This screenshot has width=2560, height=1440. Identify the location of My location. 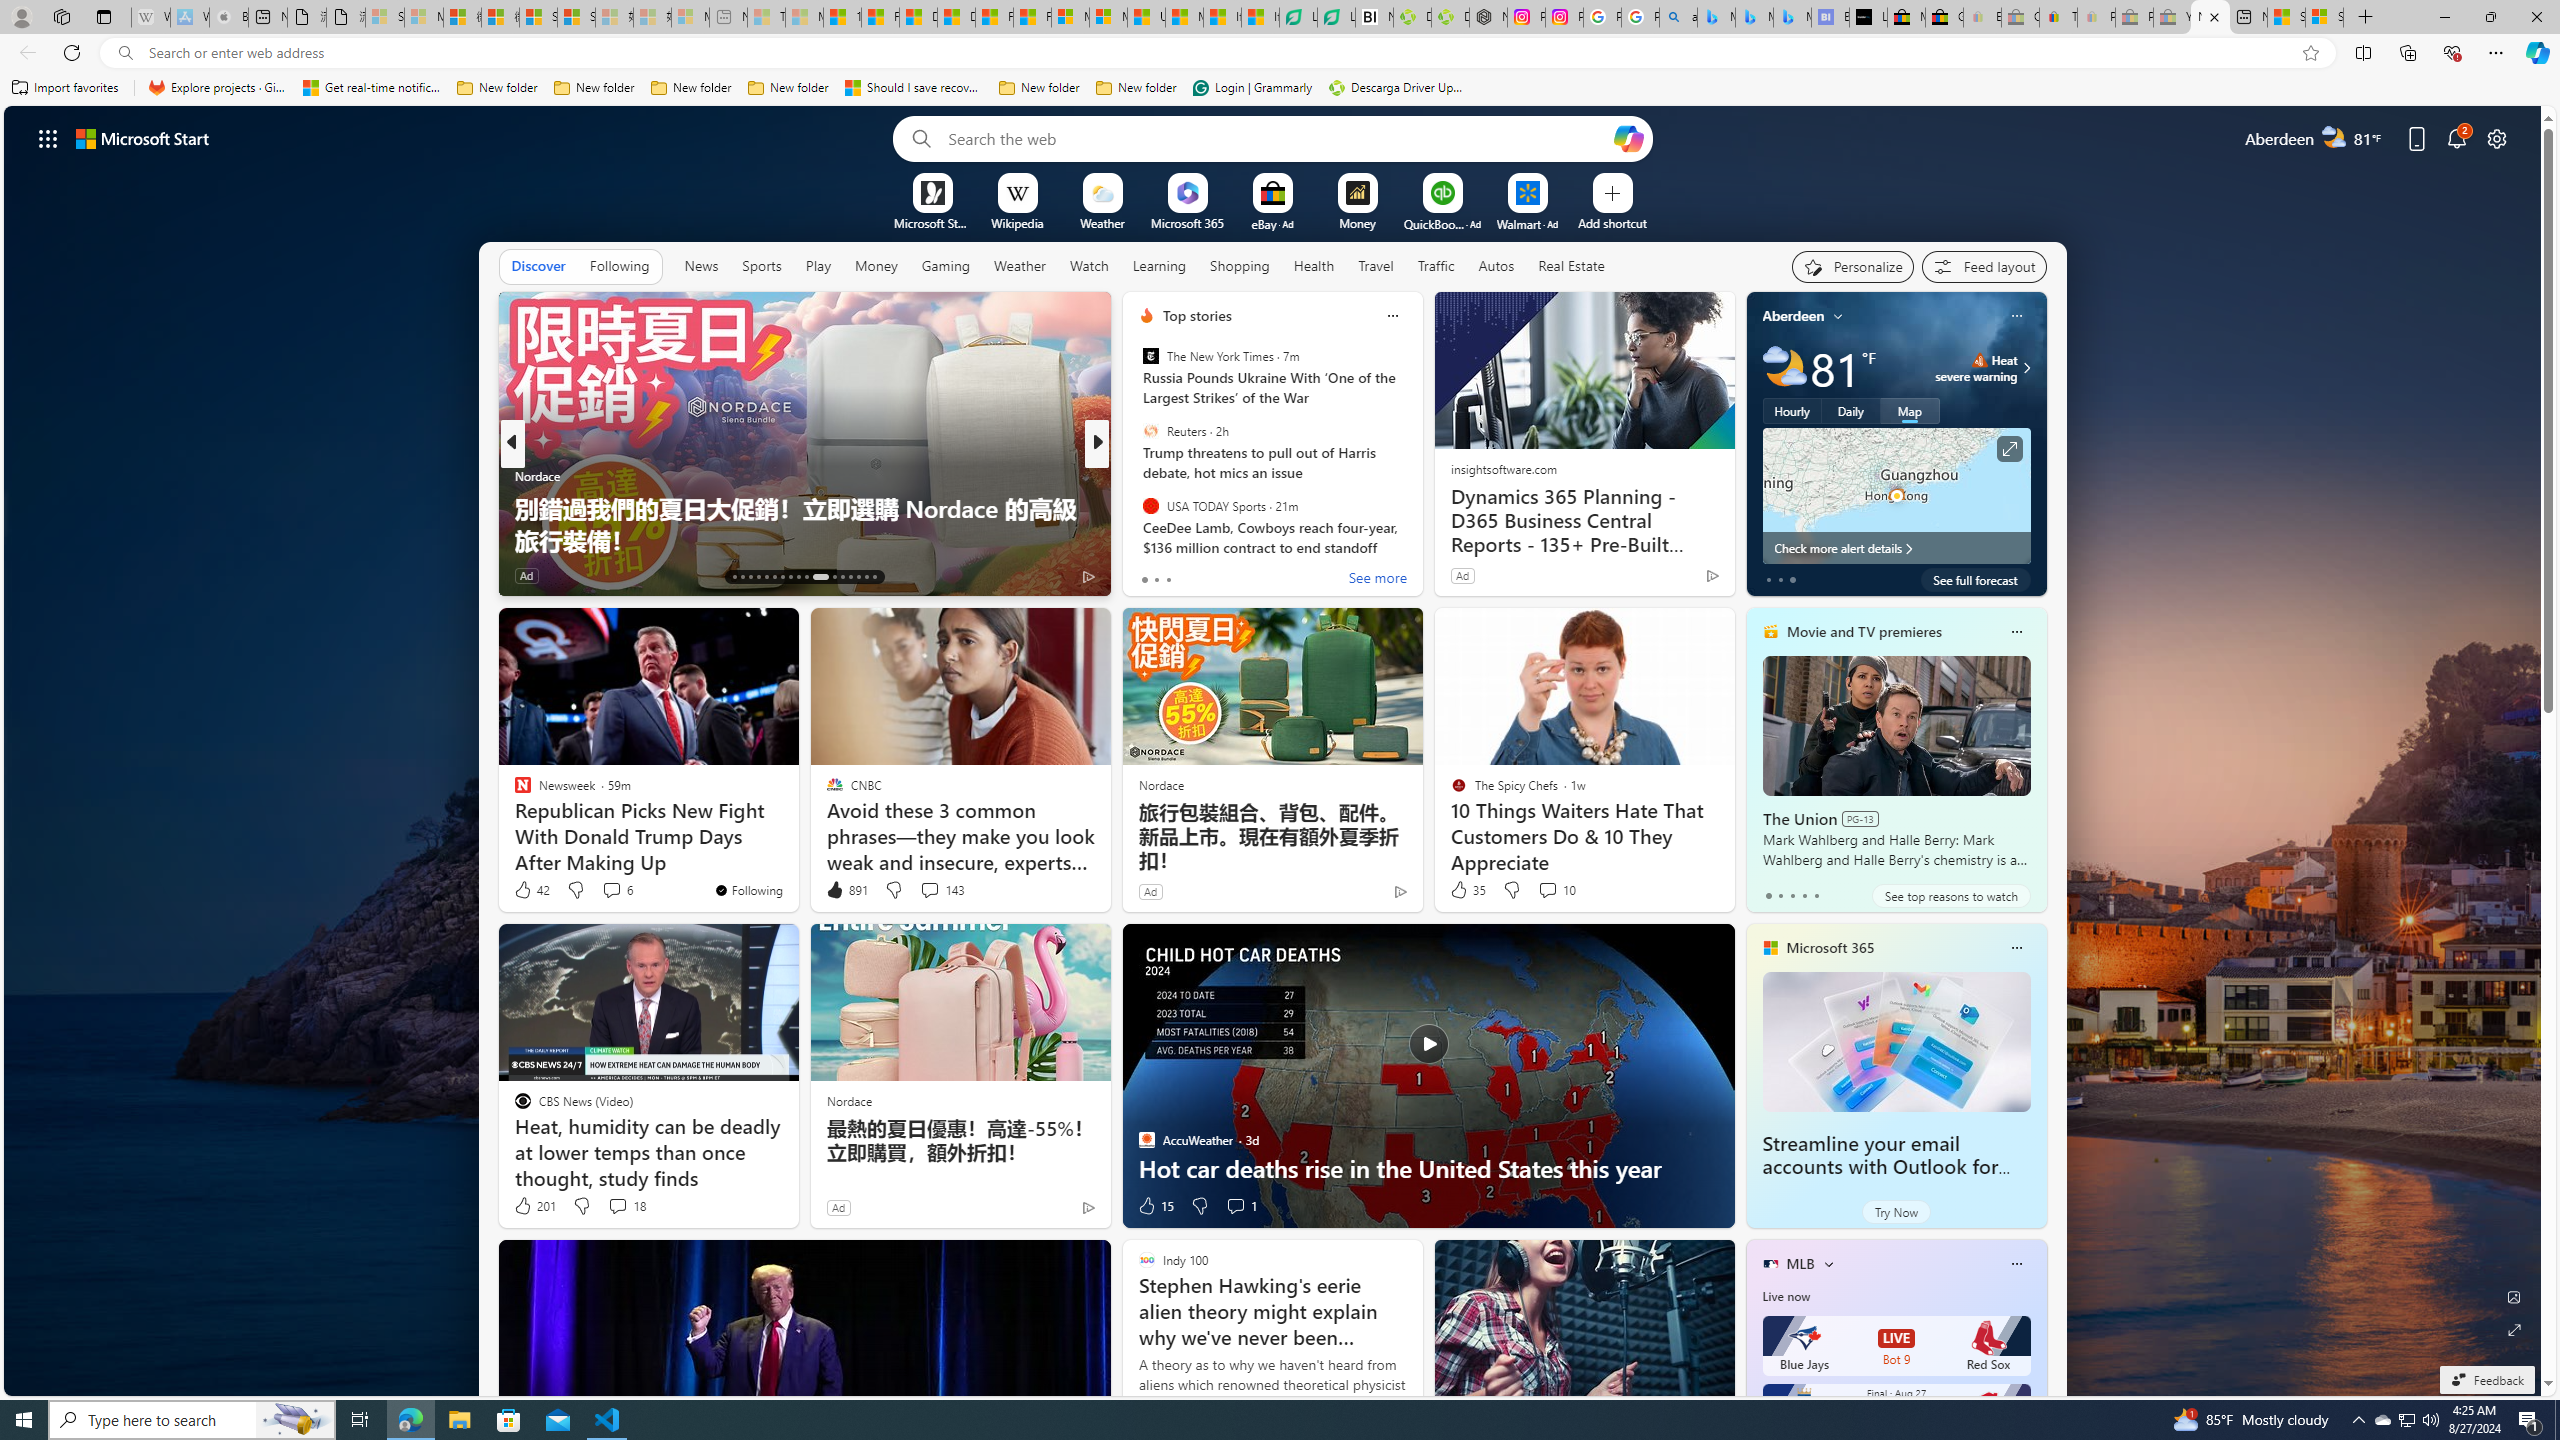
(1838, 316).